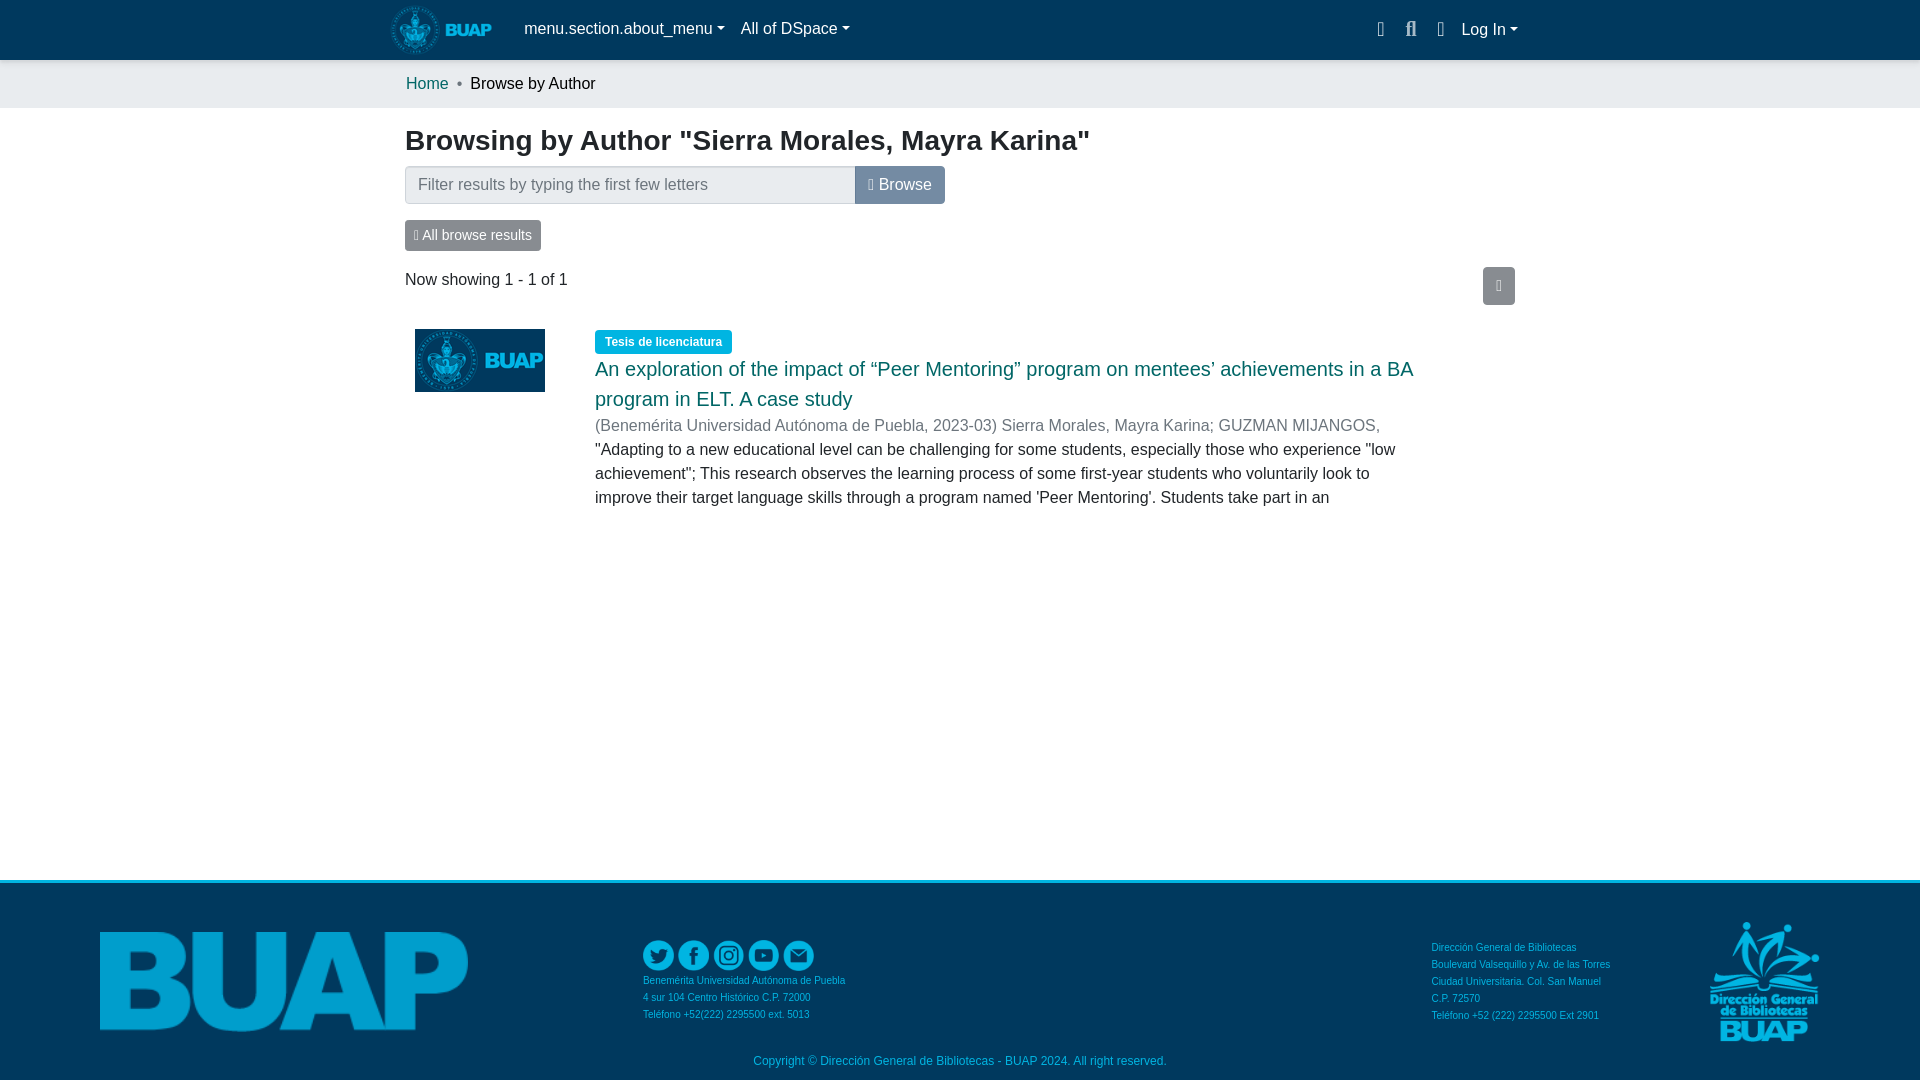 This screenshot has width=1920, height=1080. I want to click on Language switch, so click(1440, 30).